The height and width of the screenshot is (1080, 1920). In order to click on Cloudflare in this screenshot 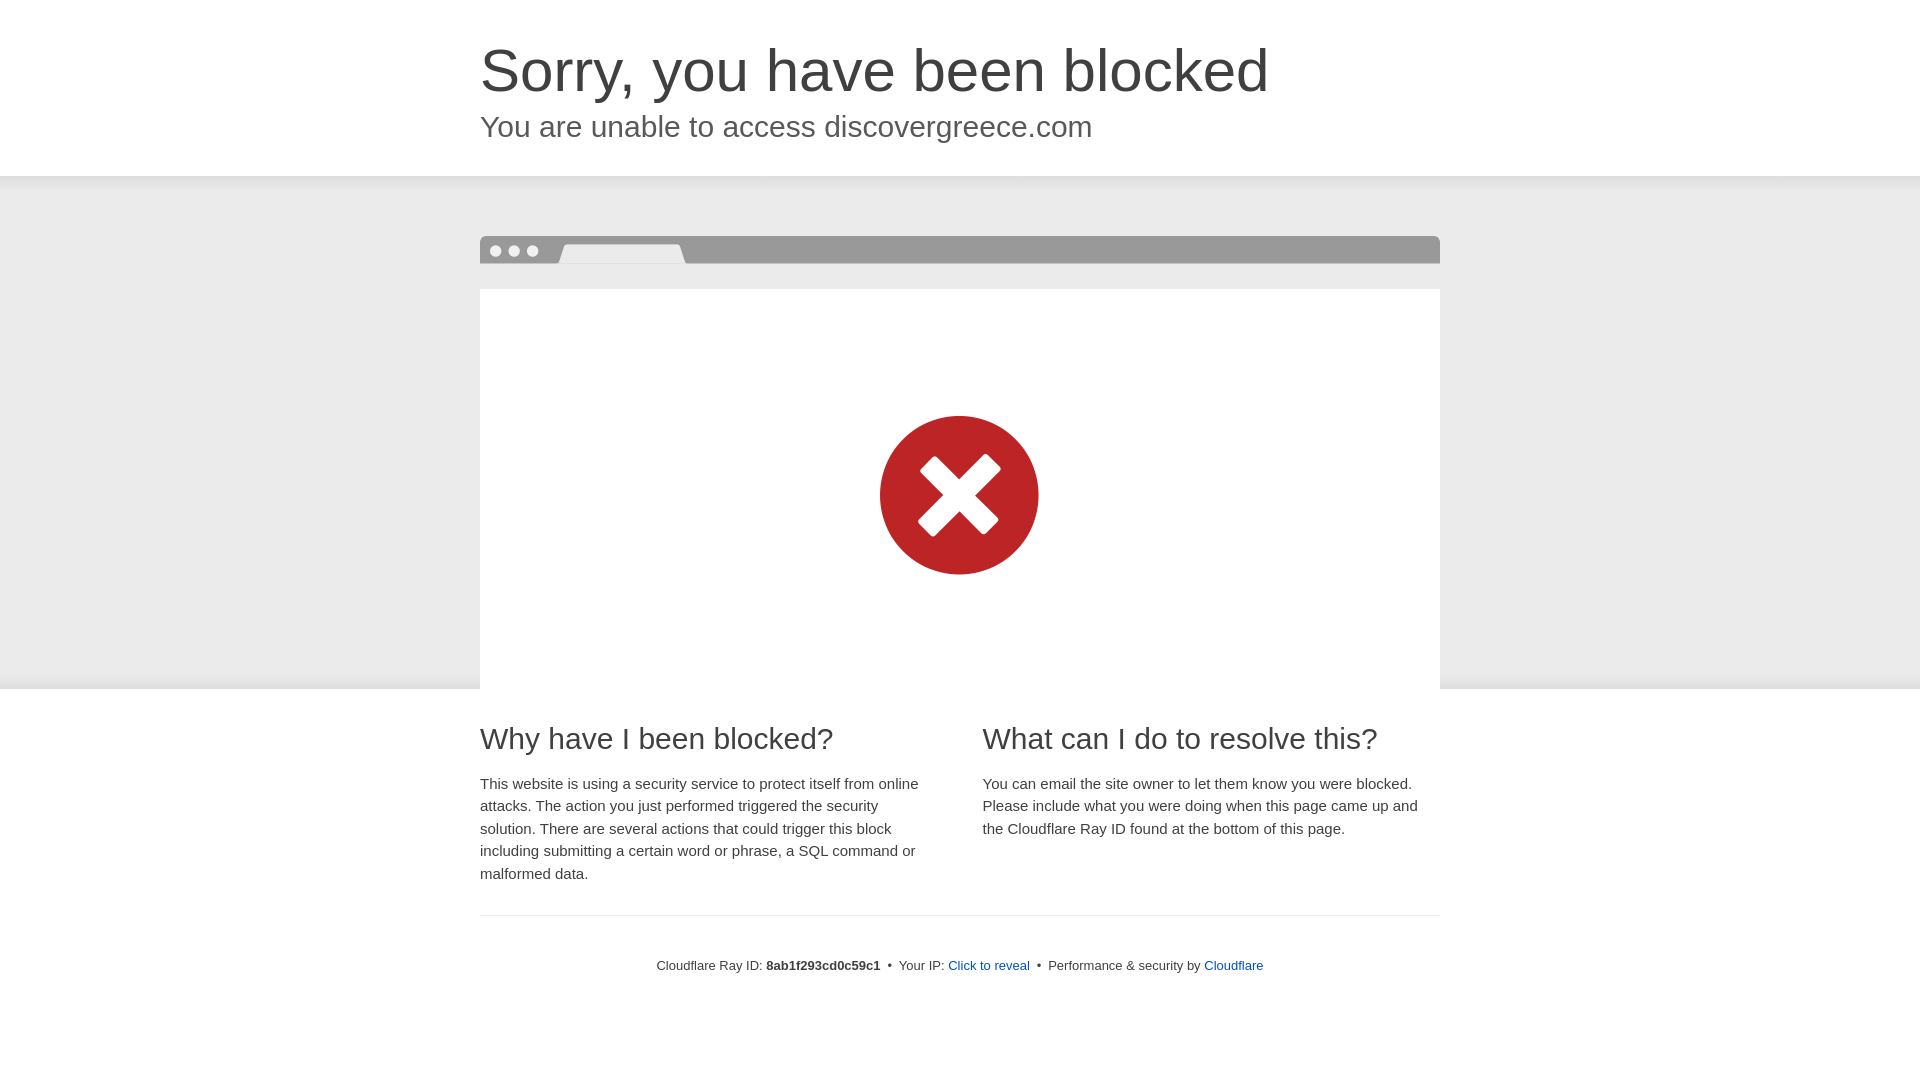, I will do `click(1233, 965)`.